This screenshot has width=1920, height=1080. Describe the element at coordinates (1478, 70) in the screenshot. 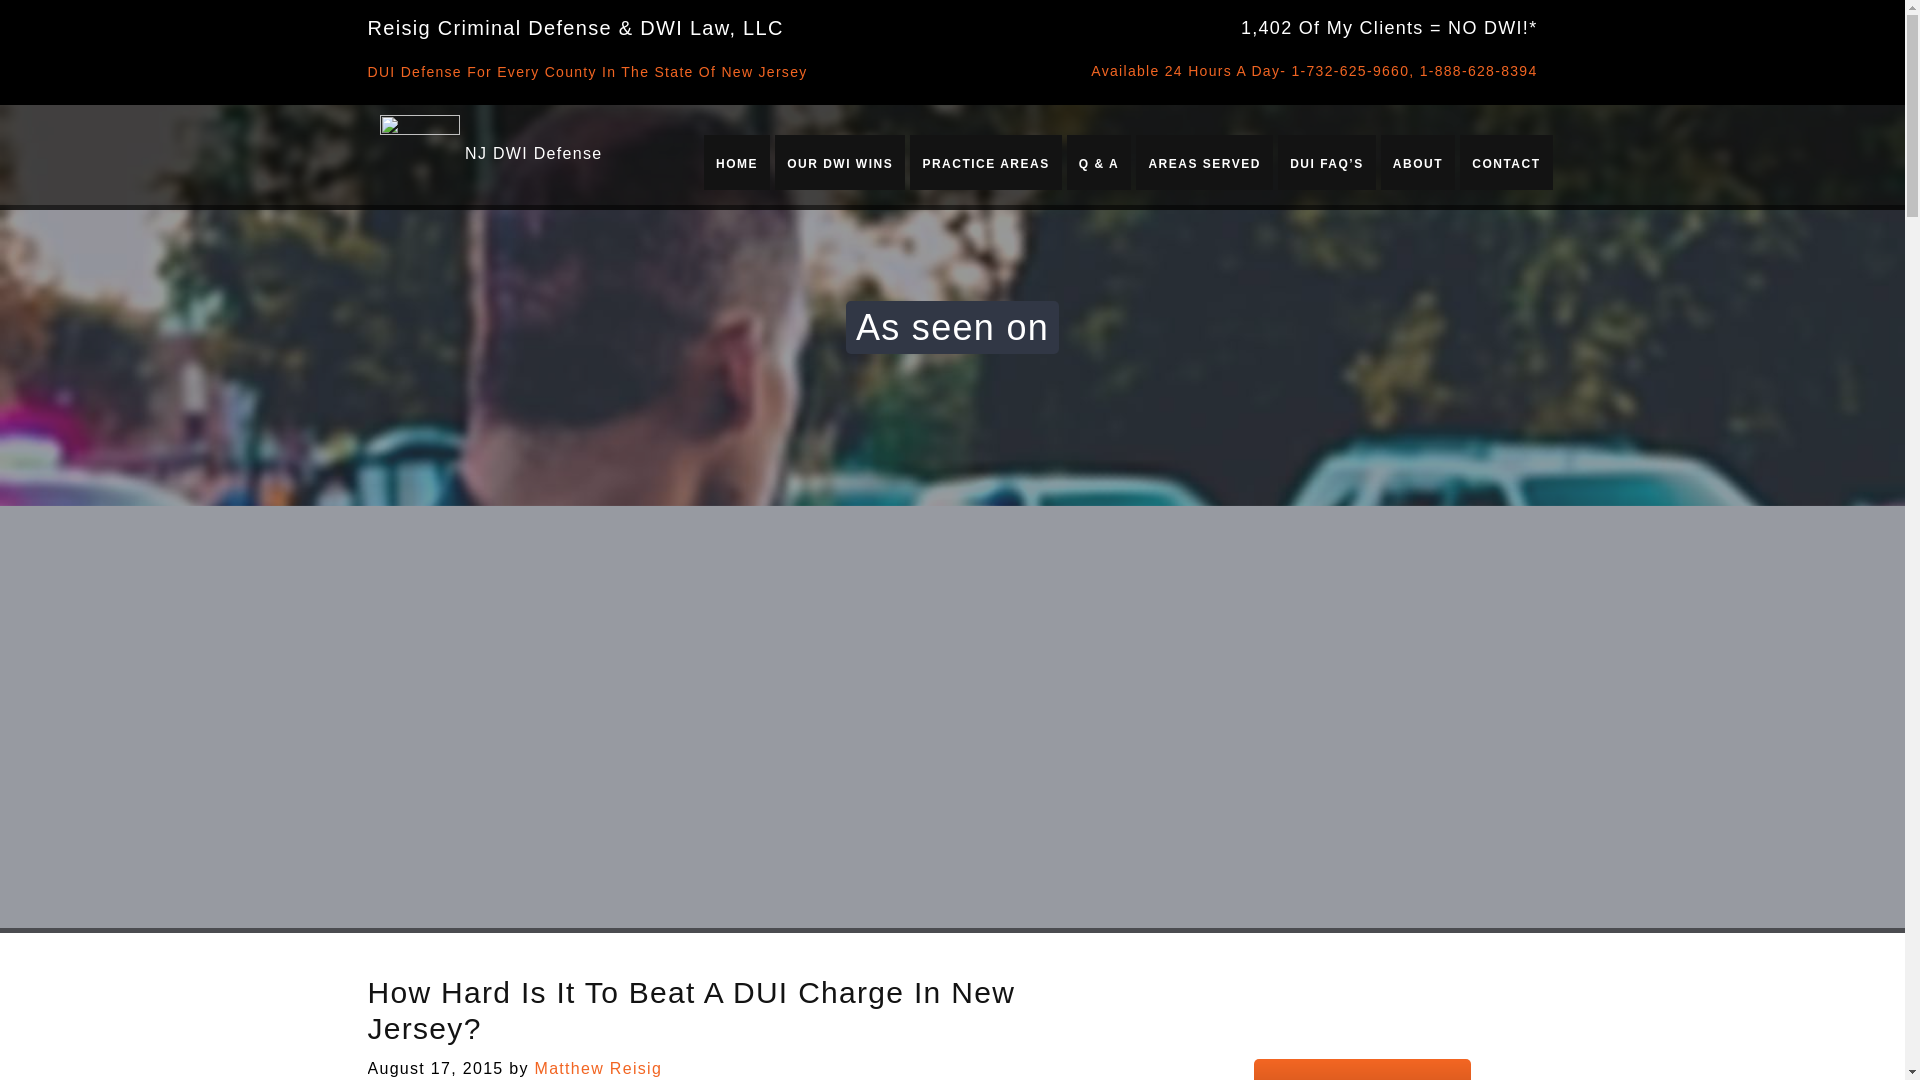

I see `1-888-628-8394` at that location.